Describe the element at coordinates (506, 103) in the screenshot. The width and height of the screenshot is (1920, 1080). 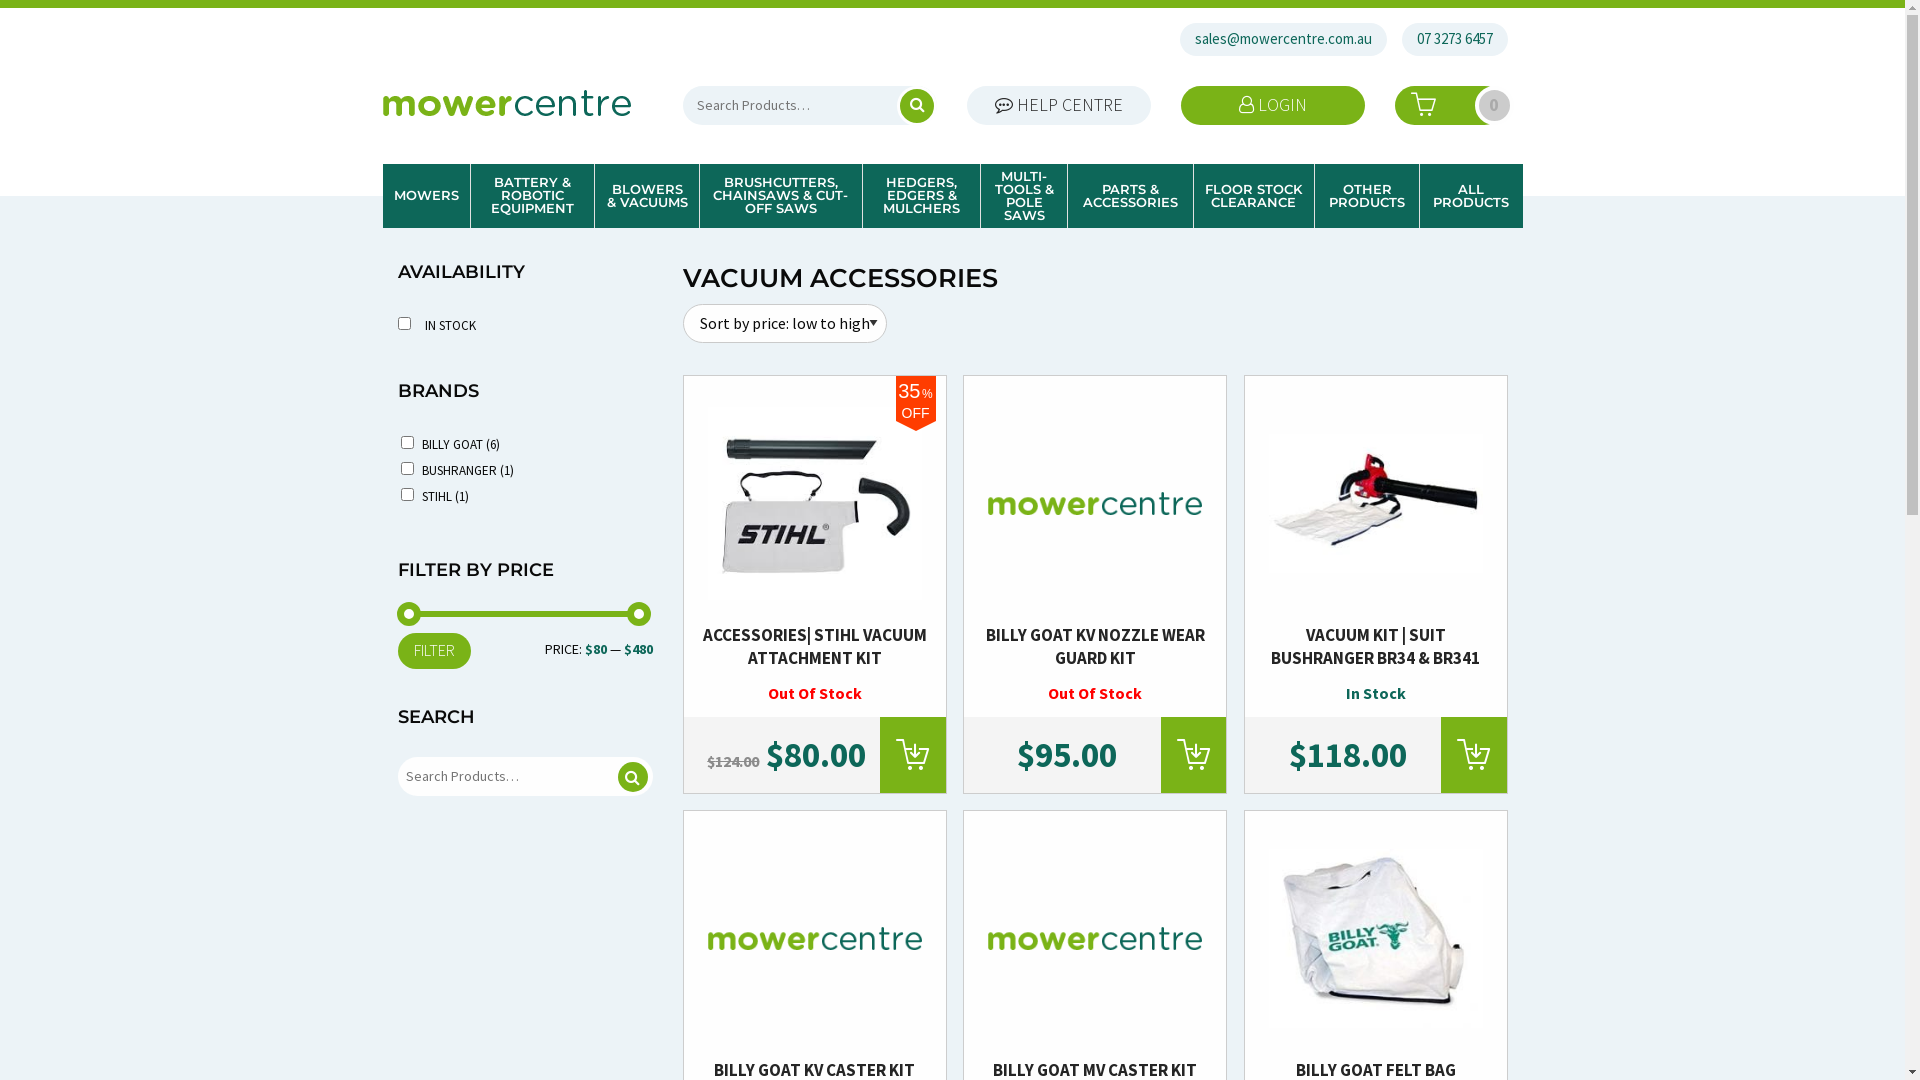
I see `Mower Centre Logo` at that location.